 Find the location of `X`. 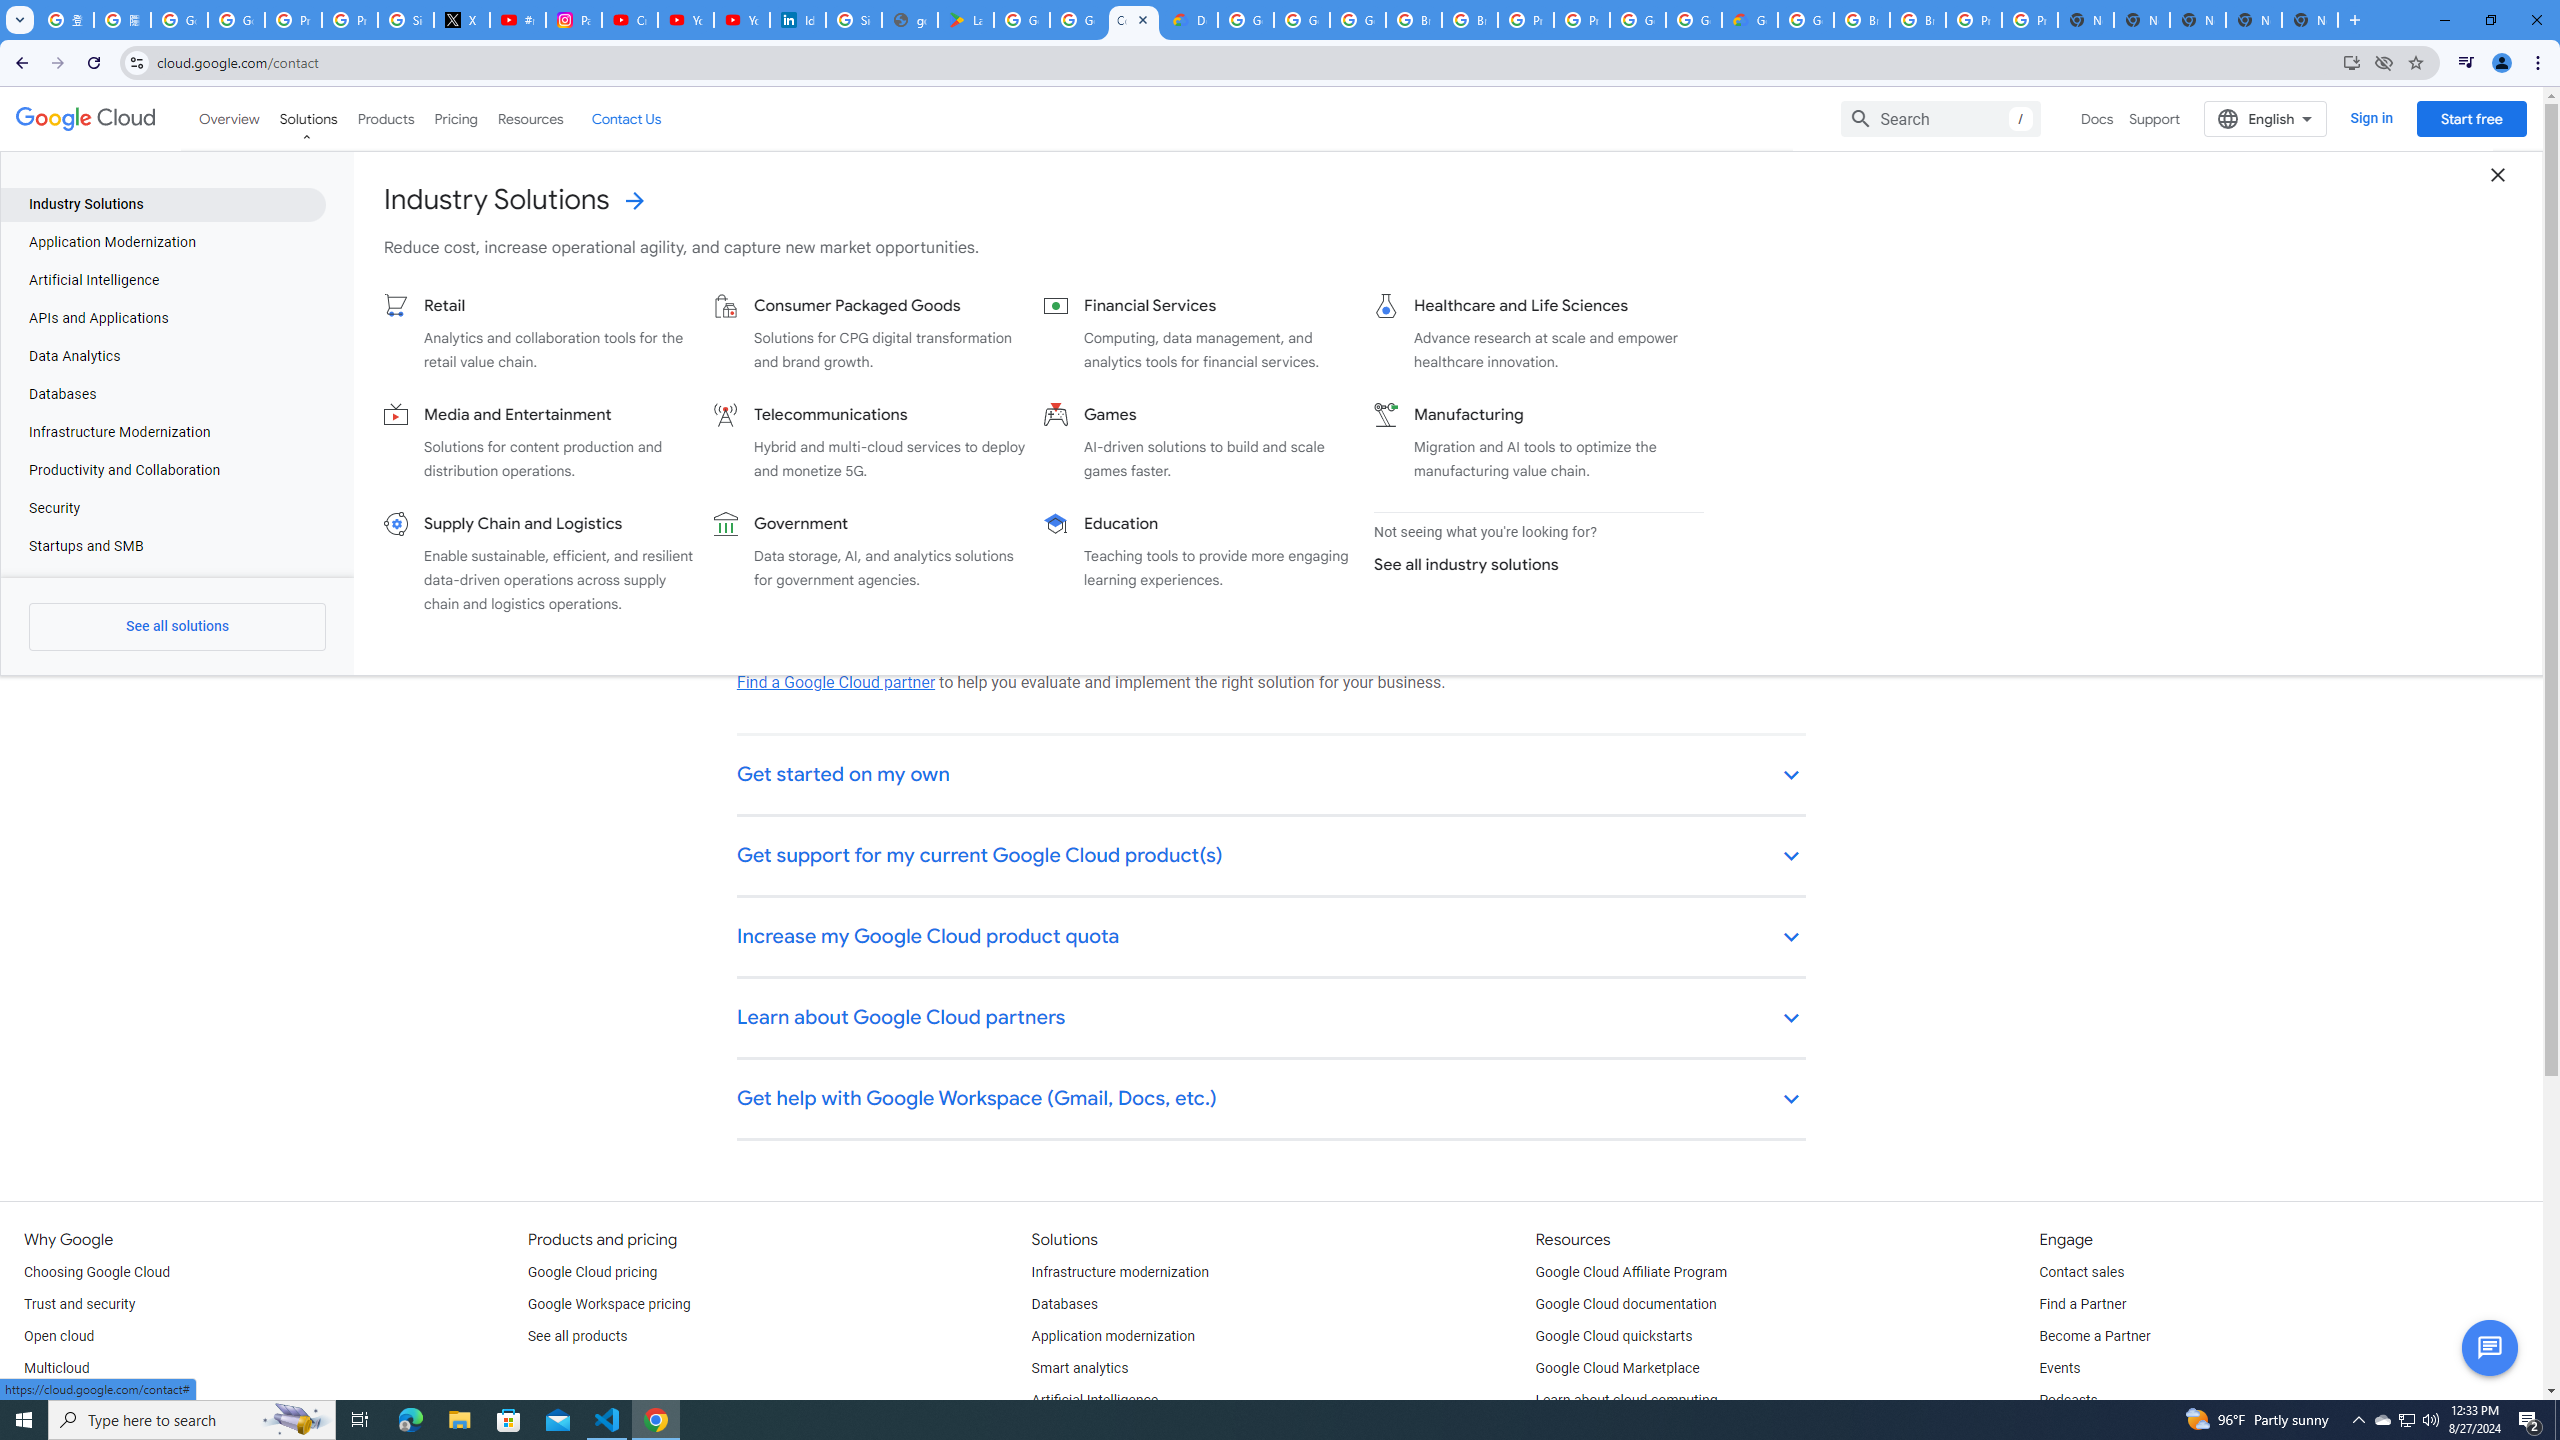

X is located at coordinates (462, 20).